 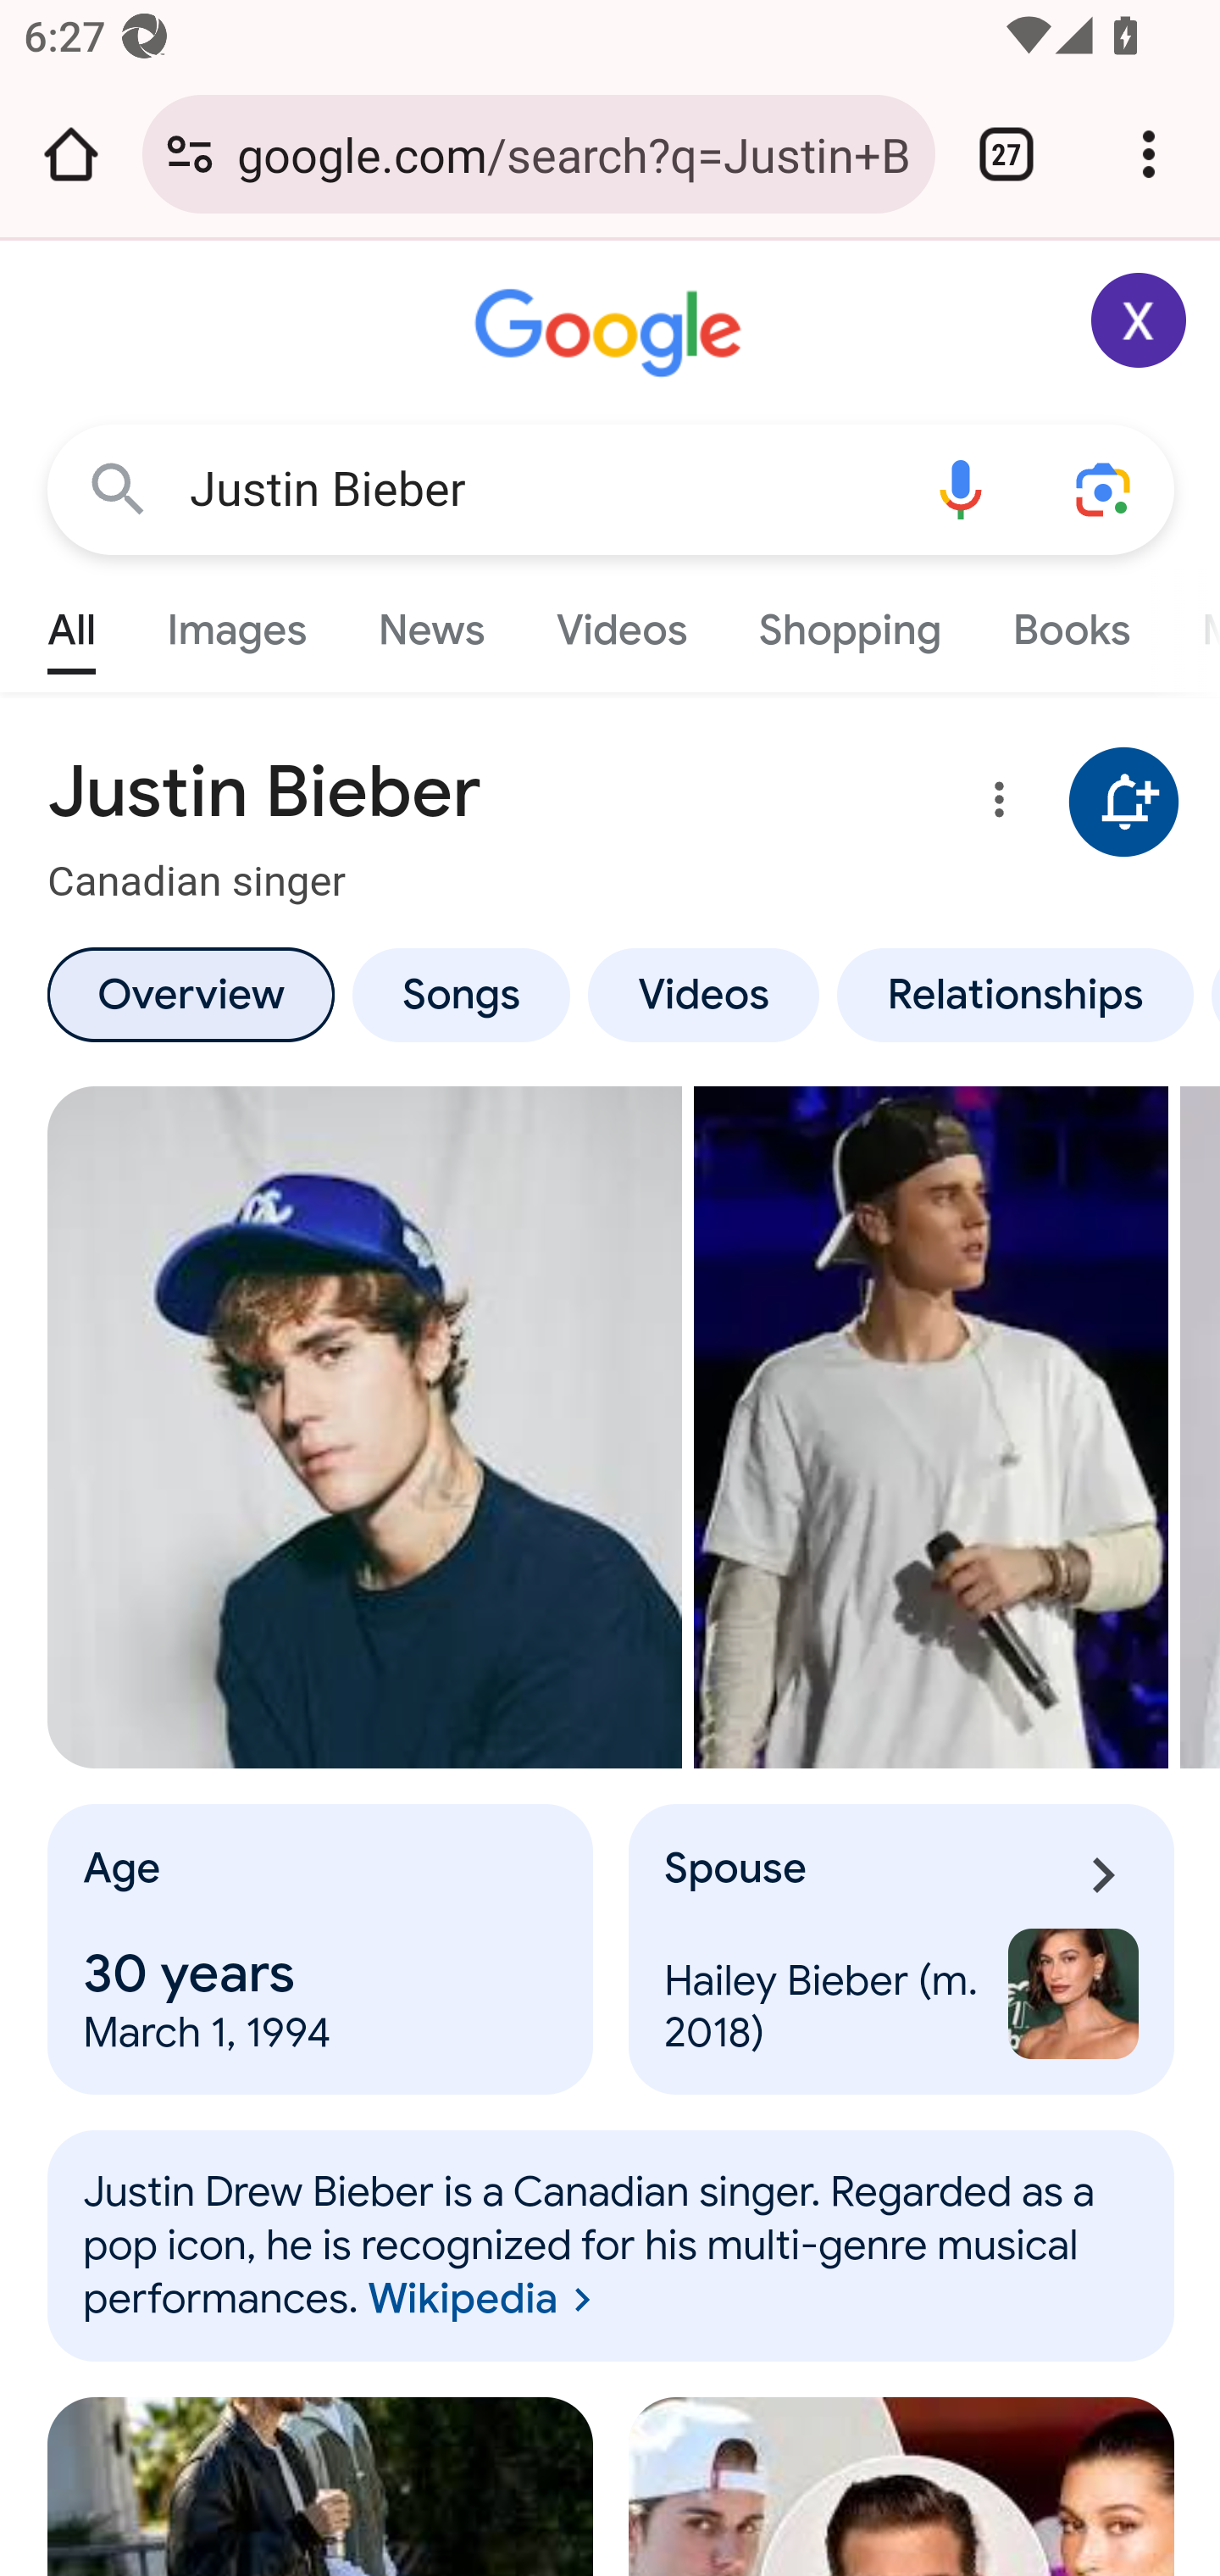 I want to click on Justin Bieber, so click(x=539, y=490).